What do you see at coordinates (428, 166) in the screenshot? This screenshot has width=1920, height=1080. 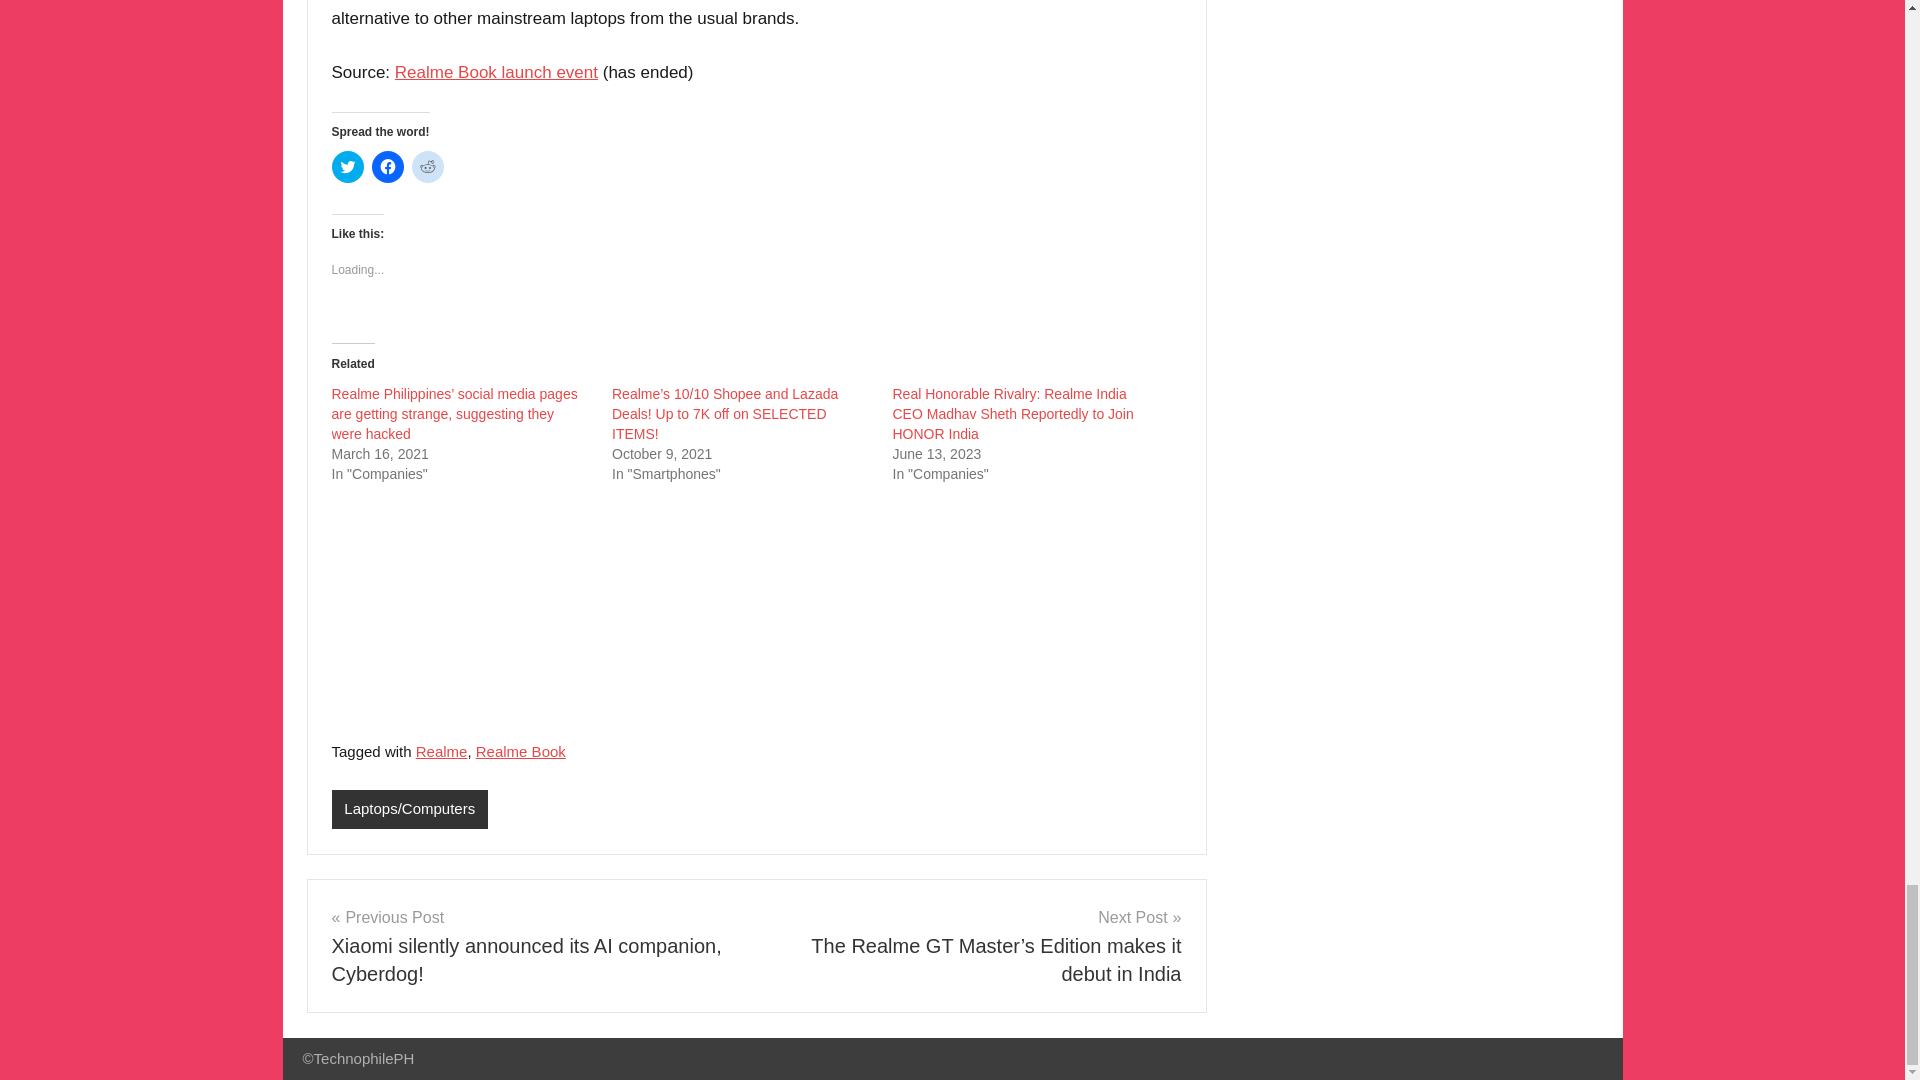 I see `Click to share on Reddit` at bounding box center [428, 166].